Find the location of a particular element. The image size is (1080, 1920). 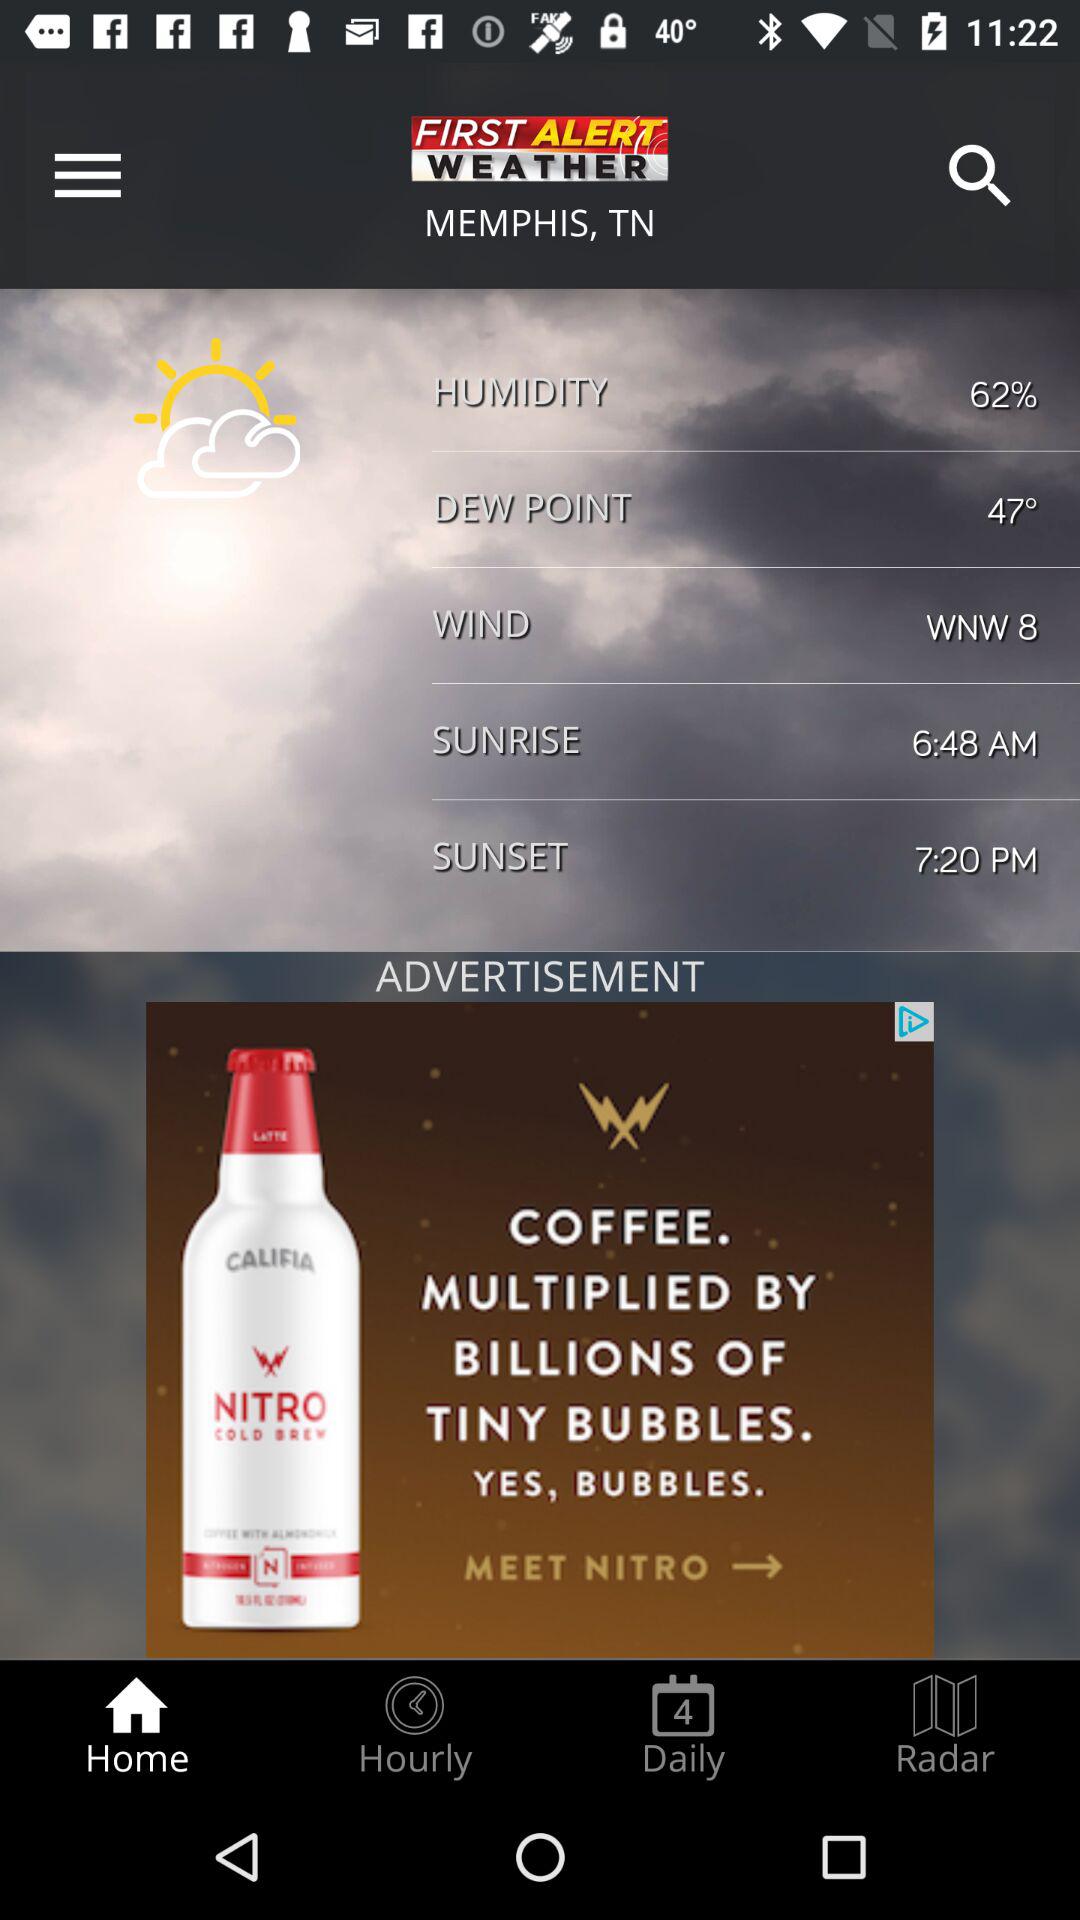

tap icon next to the home radio button is located at coordinates (414, 1726).